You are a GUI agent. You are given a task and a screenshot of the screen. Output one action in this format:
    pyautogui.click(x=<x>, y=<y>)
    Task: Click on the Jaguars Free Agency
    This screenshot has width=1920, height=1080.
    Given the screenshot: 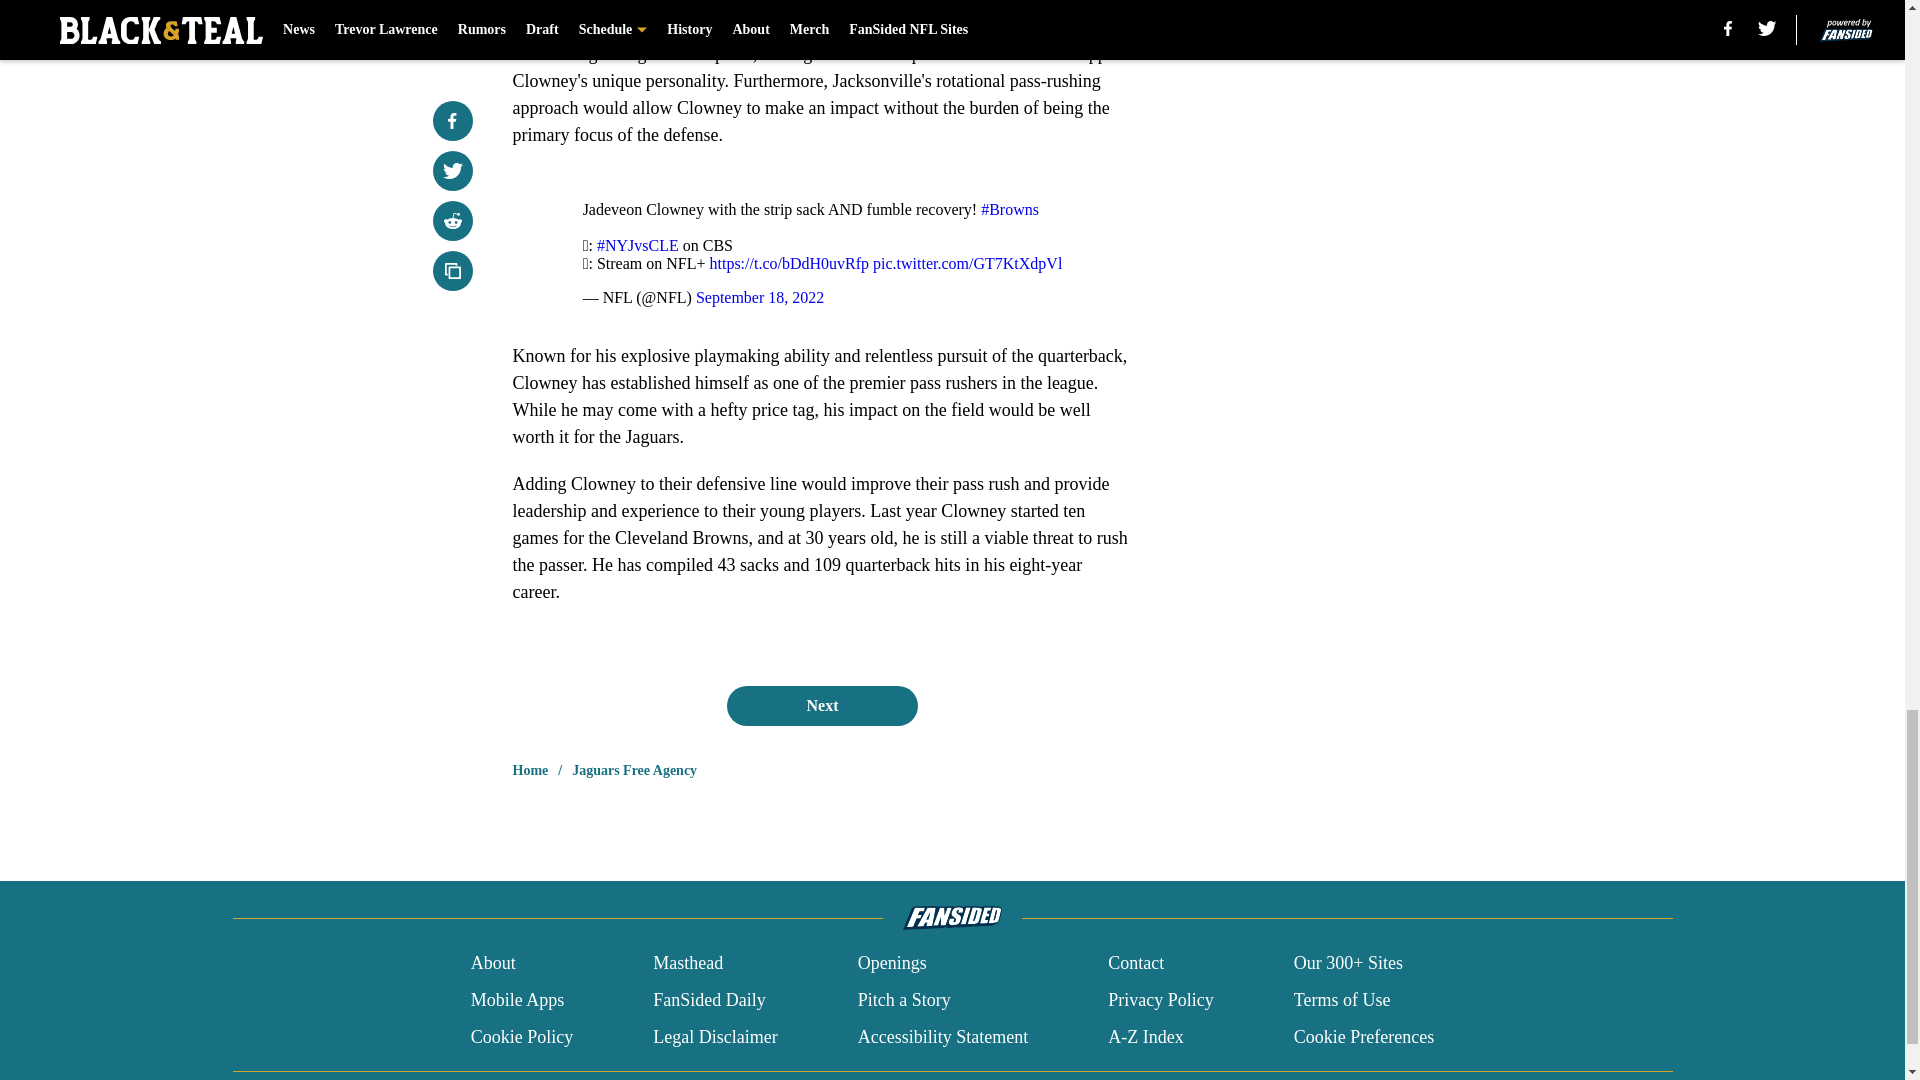 What is the action you would take?
    pyautogui.click(x=634, y=770)
    